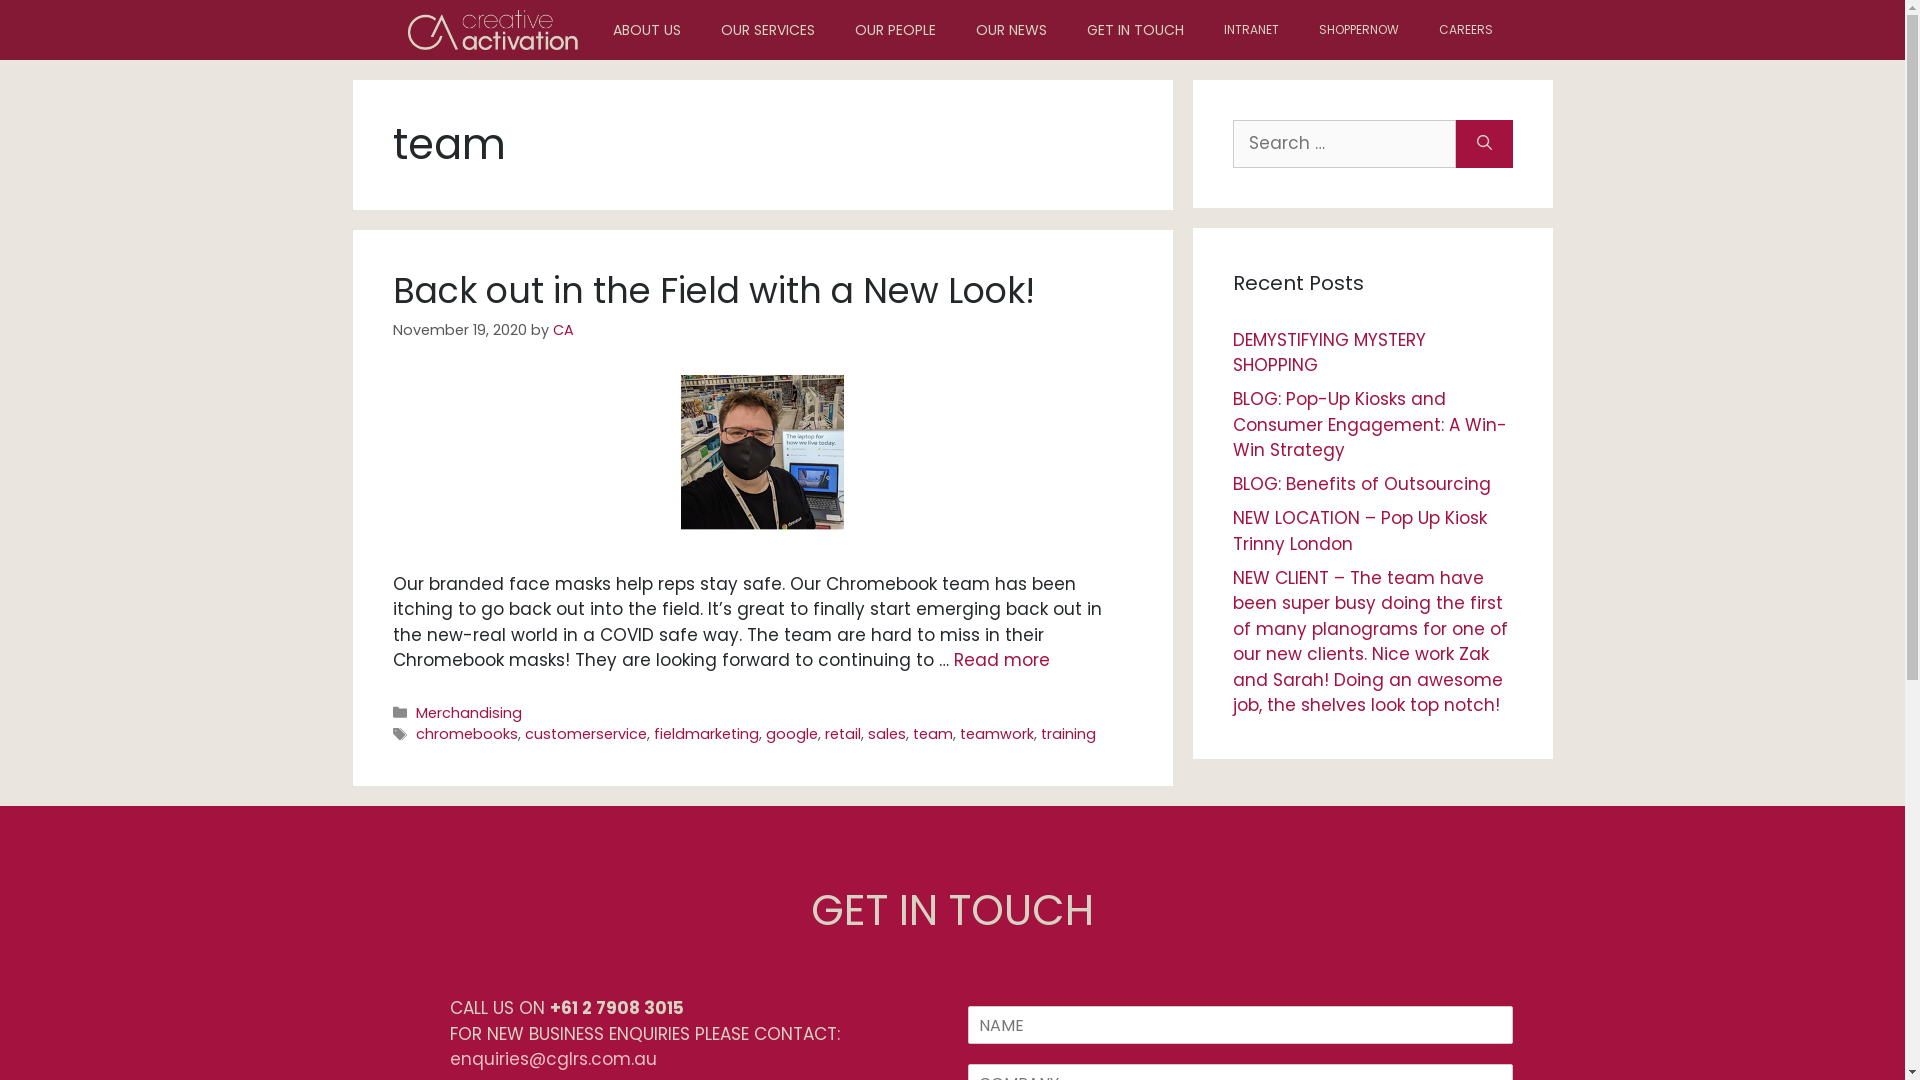  Describe the element at coordinates (997, 734) in the screenshot. I see `teamwork` at that location.